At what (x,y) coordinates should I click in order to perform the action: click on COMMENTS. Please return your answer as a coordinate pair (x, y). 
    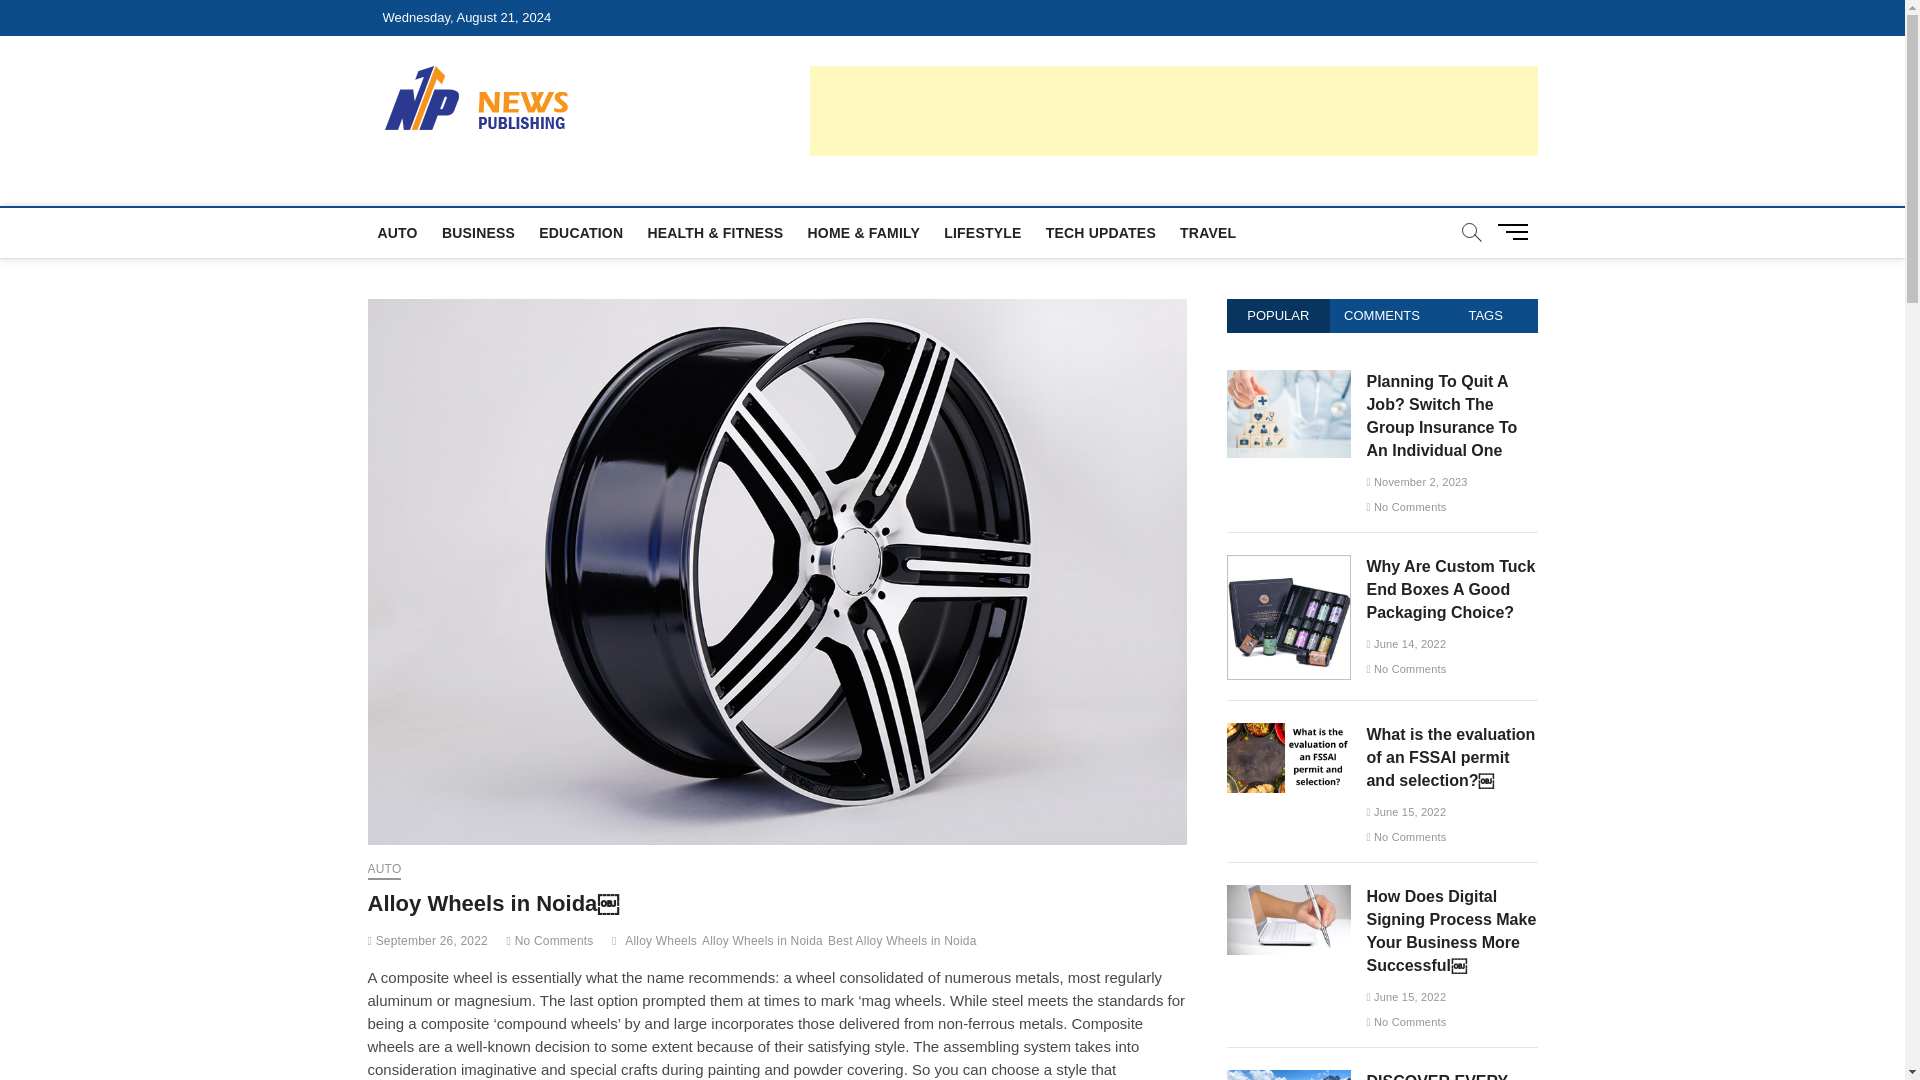
    Looking at the image, I should click on (1382, 316).